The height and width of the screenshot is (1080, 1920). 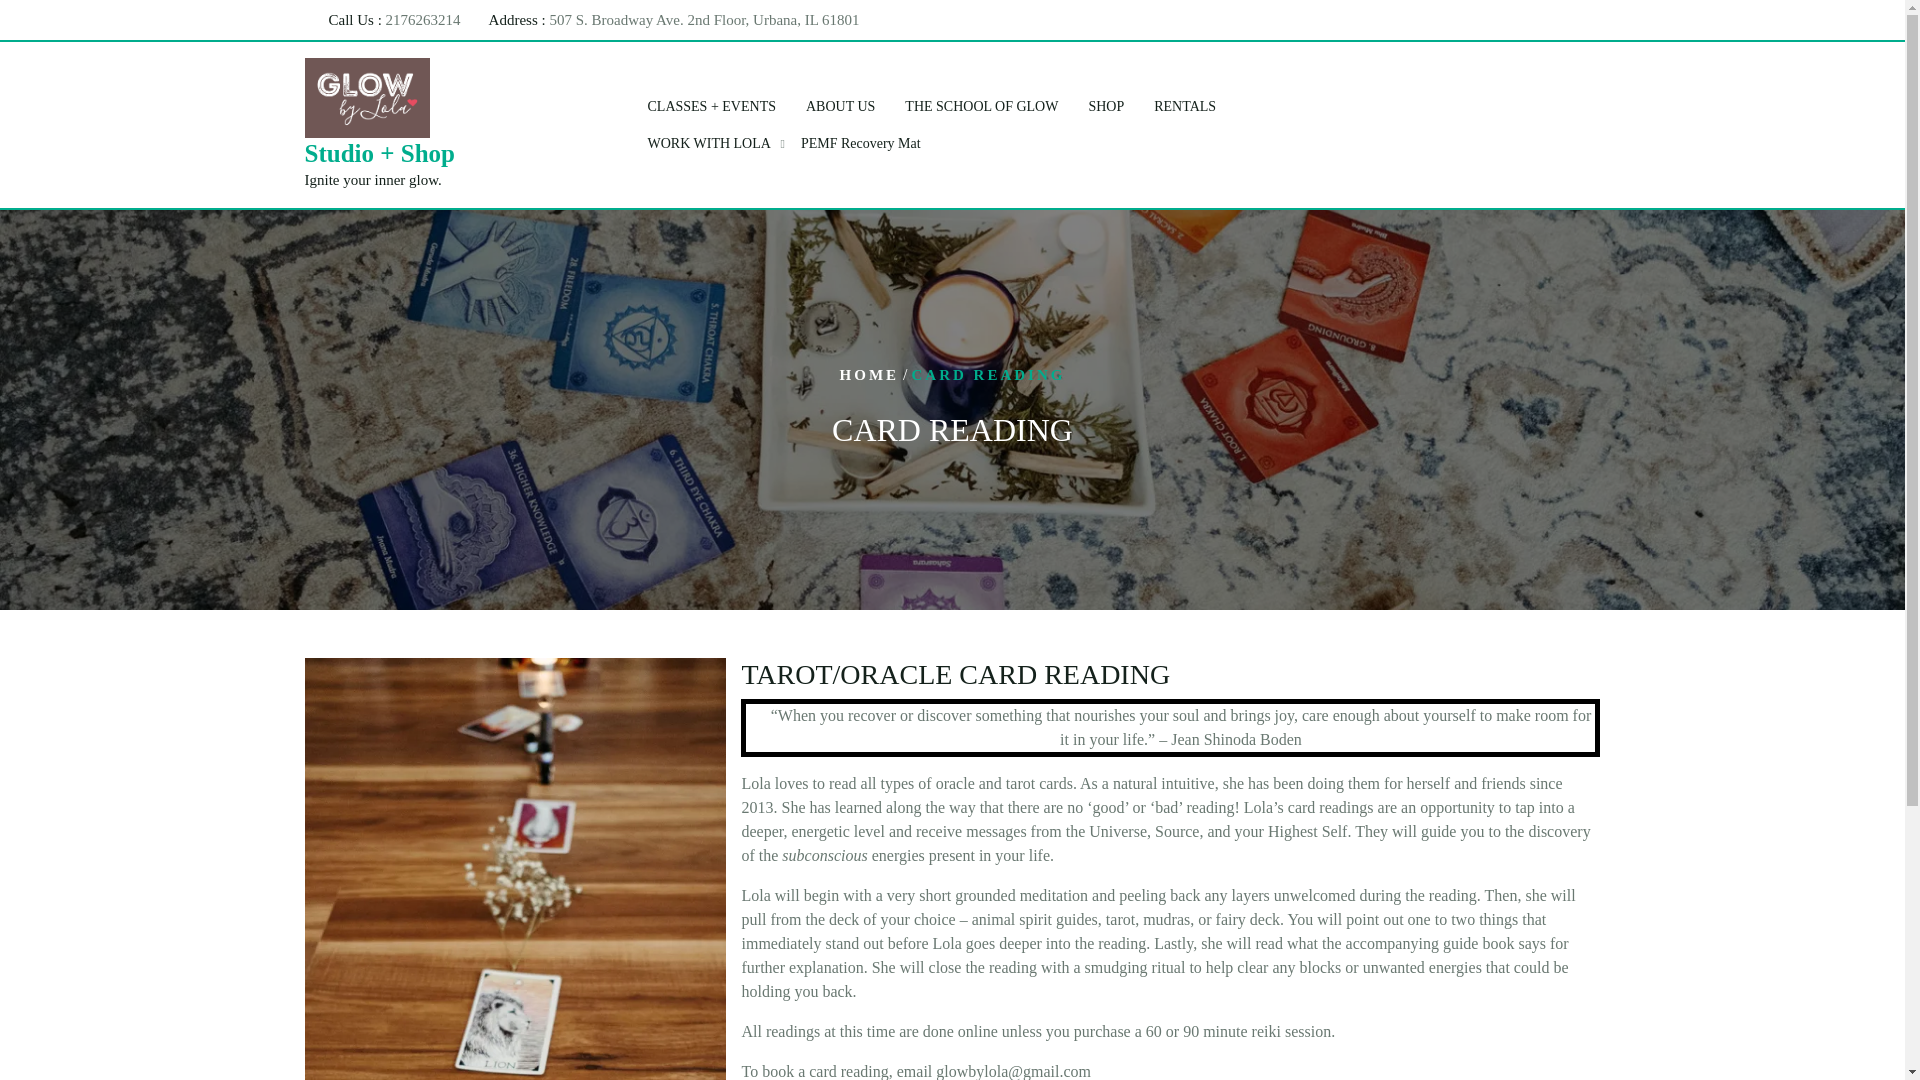 What do you see at coordinates (708, 144) in the screenshot?
I see `WORK WITH LOLA` at bounding box center [708, 144].